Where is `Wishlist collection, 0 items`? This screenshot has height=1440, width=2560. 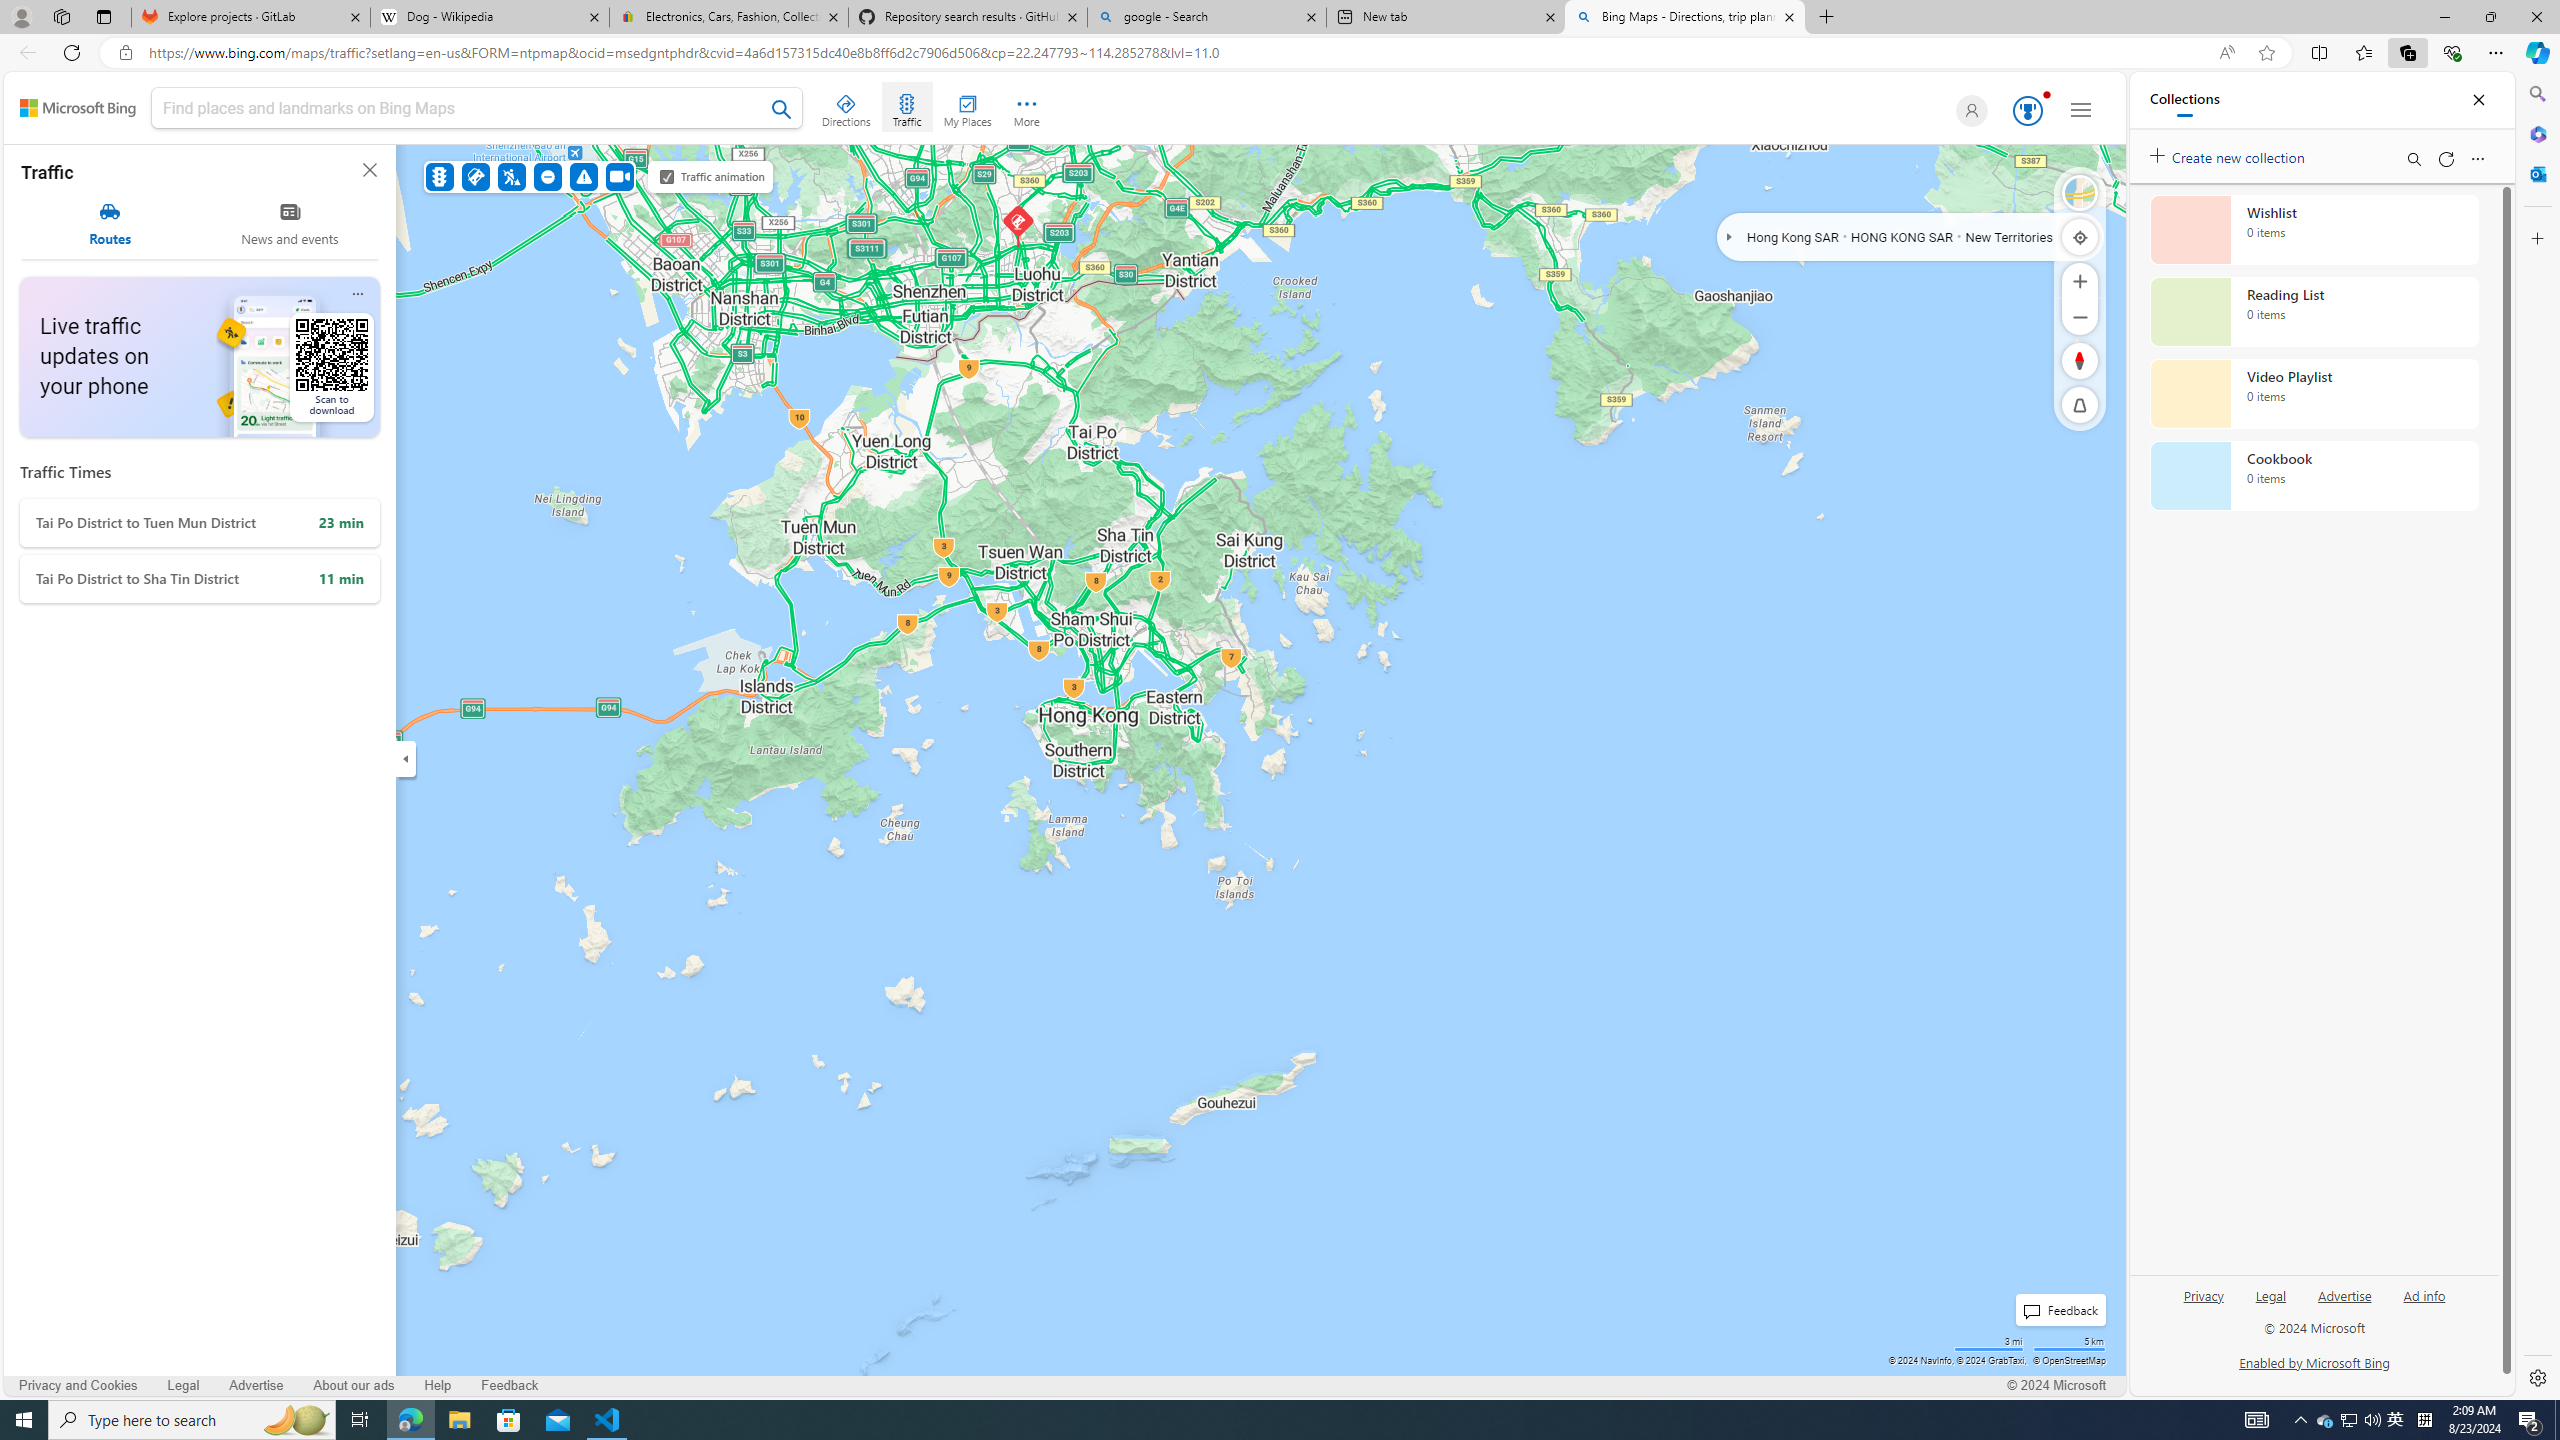 Wishlist collection, 0 items is located at coordinates (2314, 229).